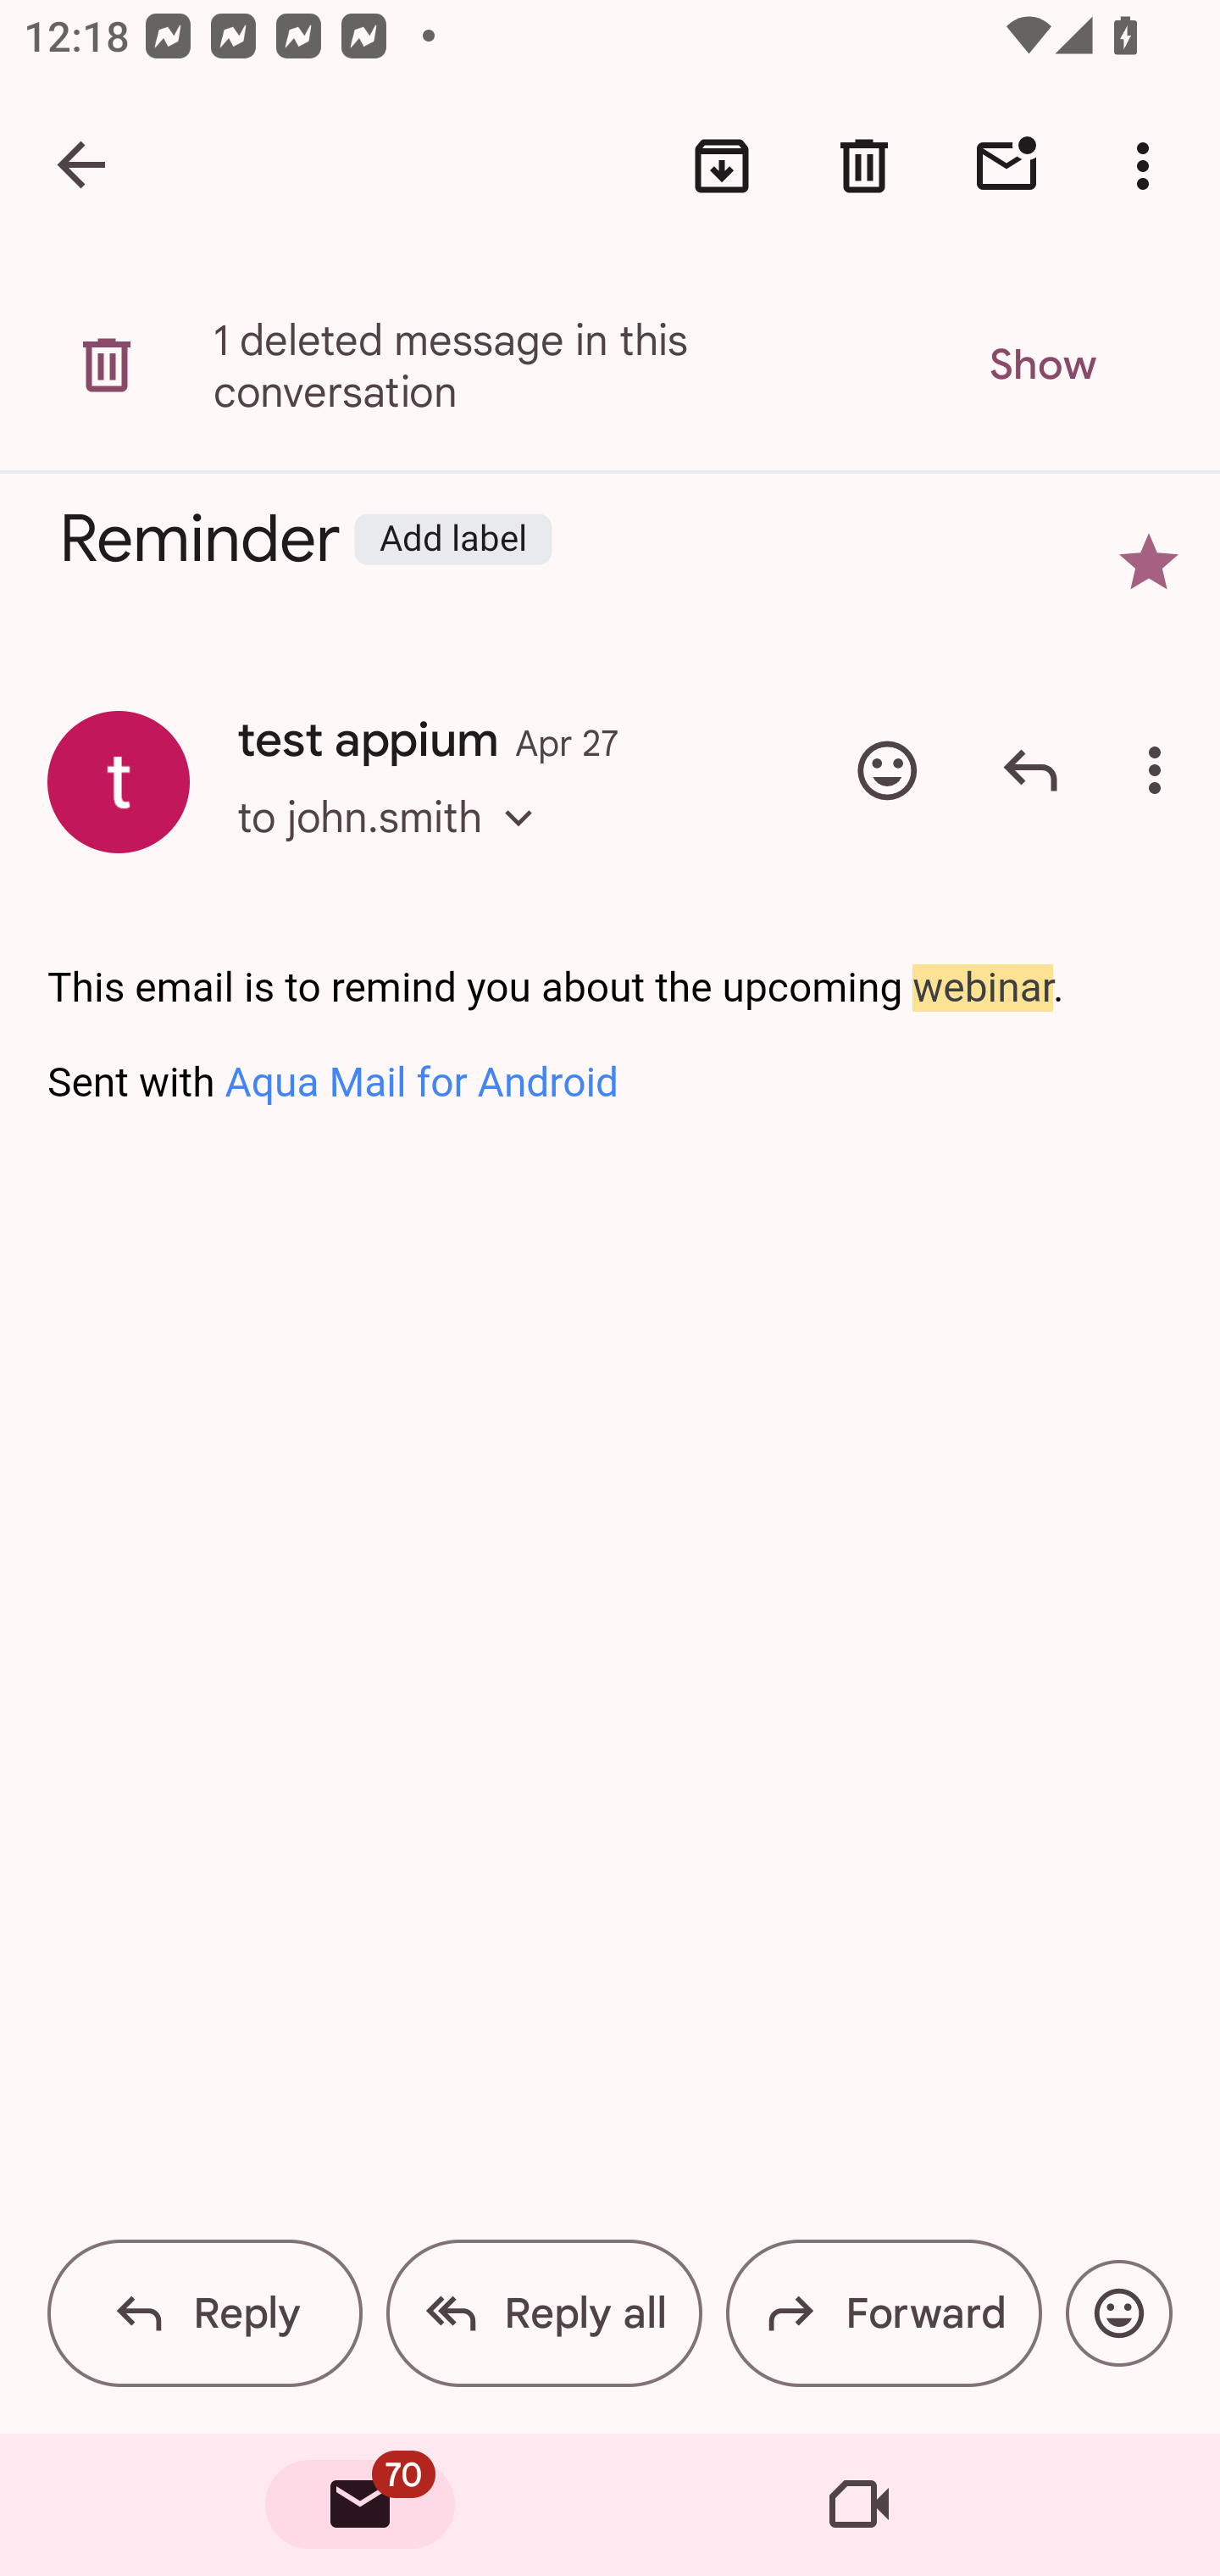  What do you see at coordinates (1118, 2313) in the screenshot?
I see `Add emoji reaction` at bounding box center [1118, 2313].